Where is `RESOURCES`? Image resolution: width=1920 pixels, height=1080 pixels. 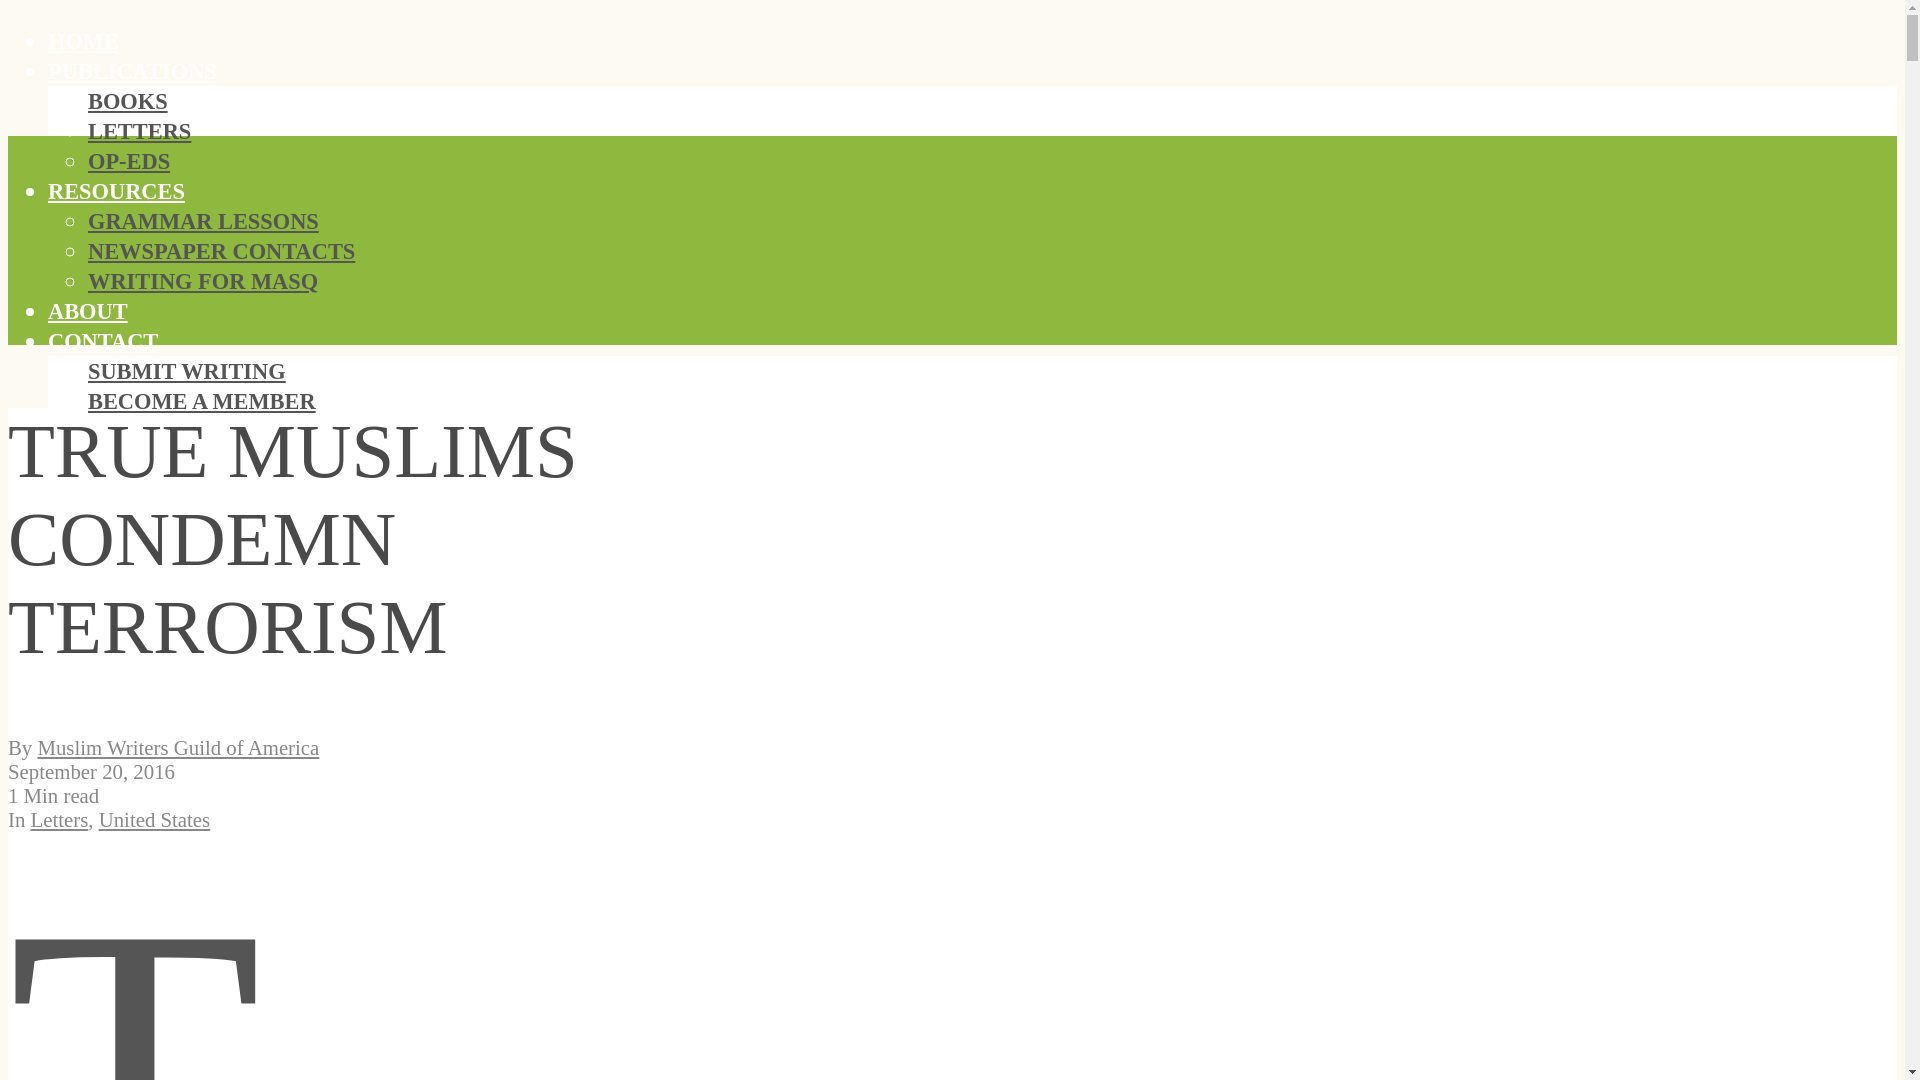 RESOURCES is located at coordinates (116, 192).